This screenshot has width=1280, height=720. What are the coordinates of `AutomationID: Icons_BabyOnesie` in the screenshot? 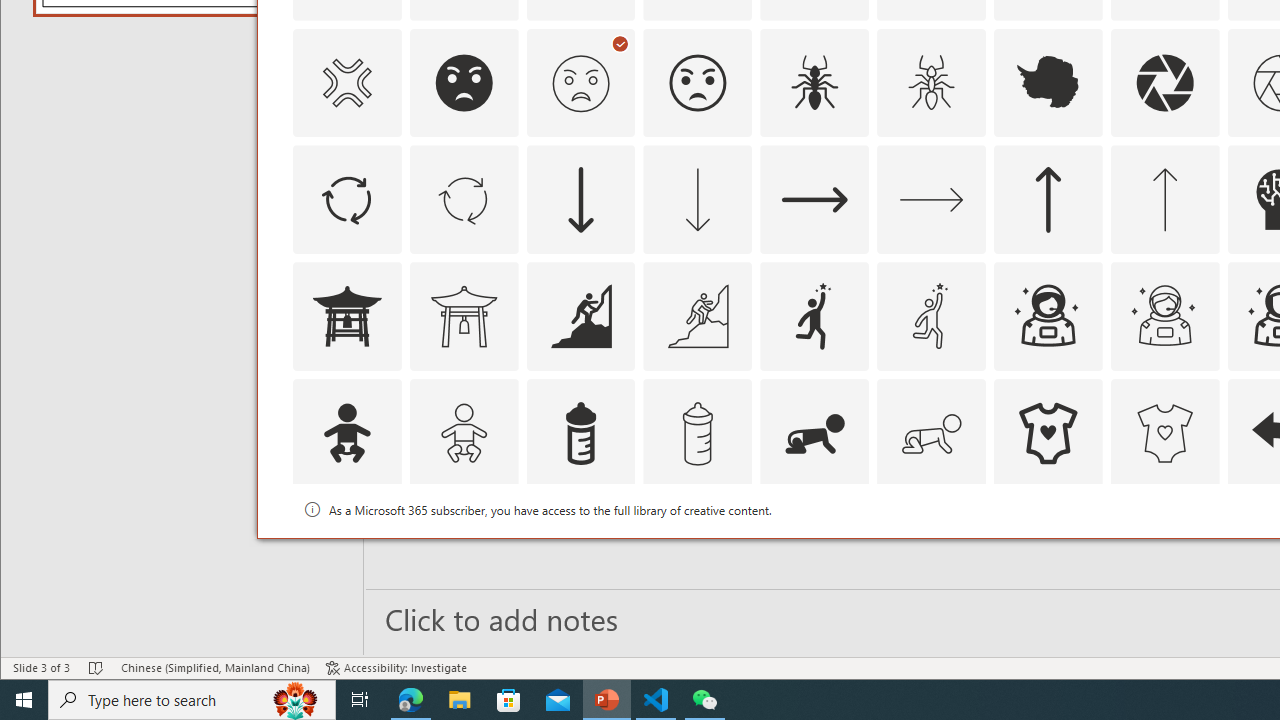 It's located at (1048, 434).